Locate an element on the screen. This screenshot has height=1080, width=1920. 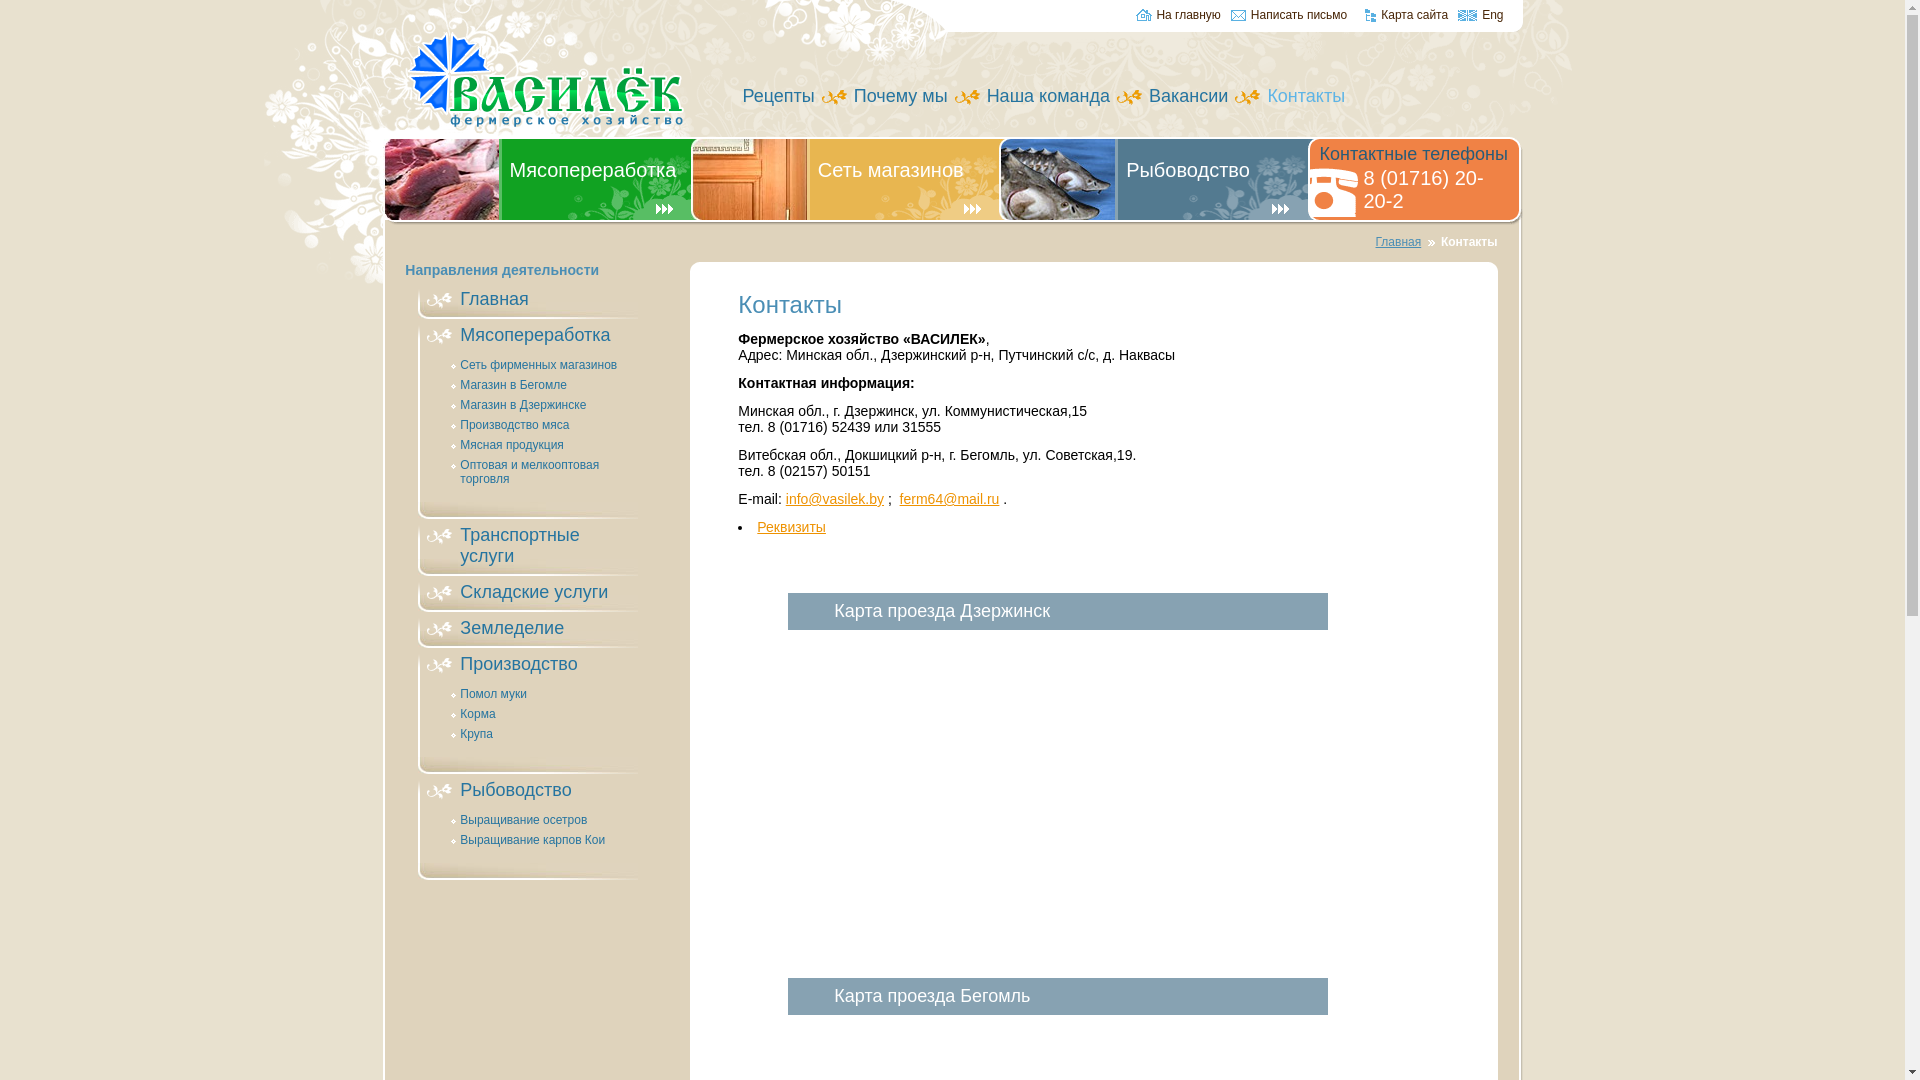
Eng is located at coordinates (1480, 17).